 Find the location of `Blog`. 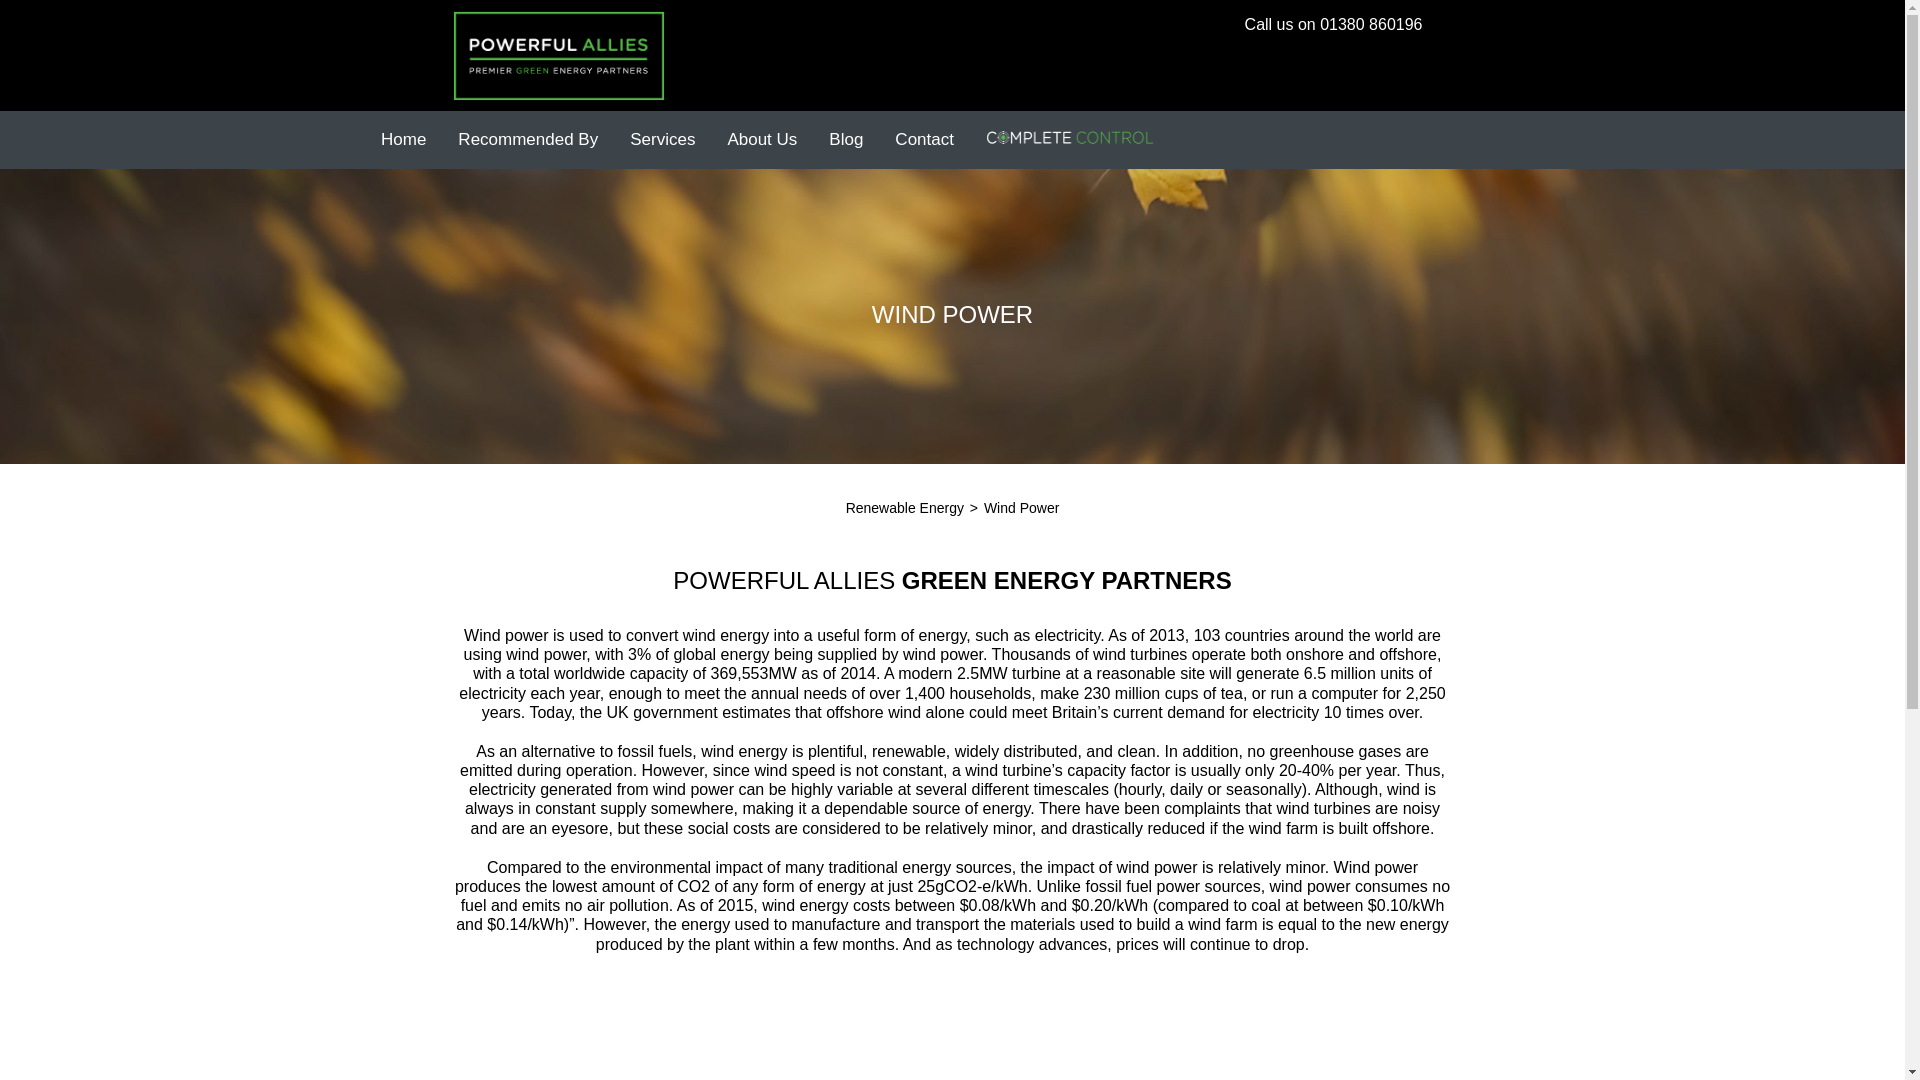

Blog is located at coordinates (846, 140).